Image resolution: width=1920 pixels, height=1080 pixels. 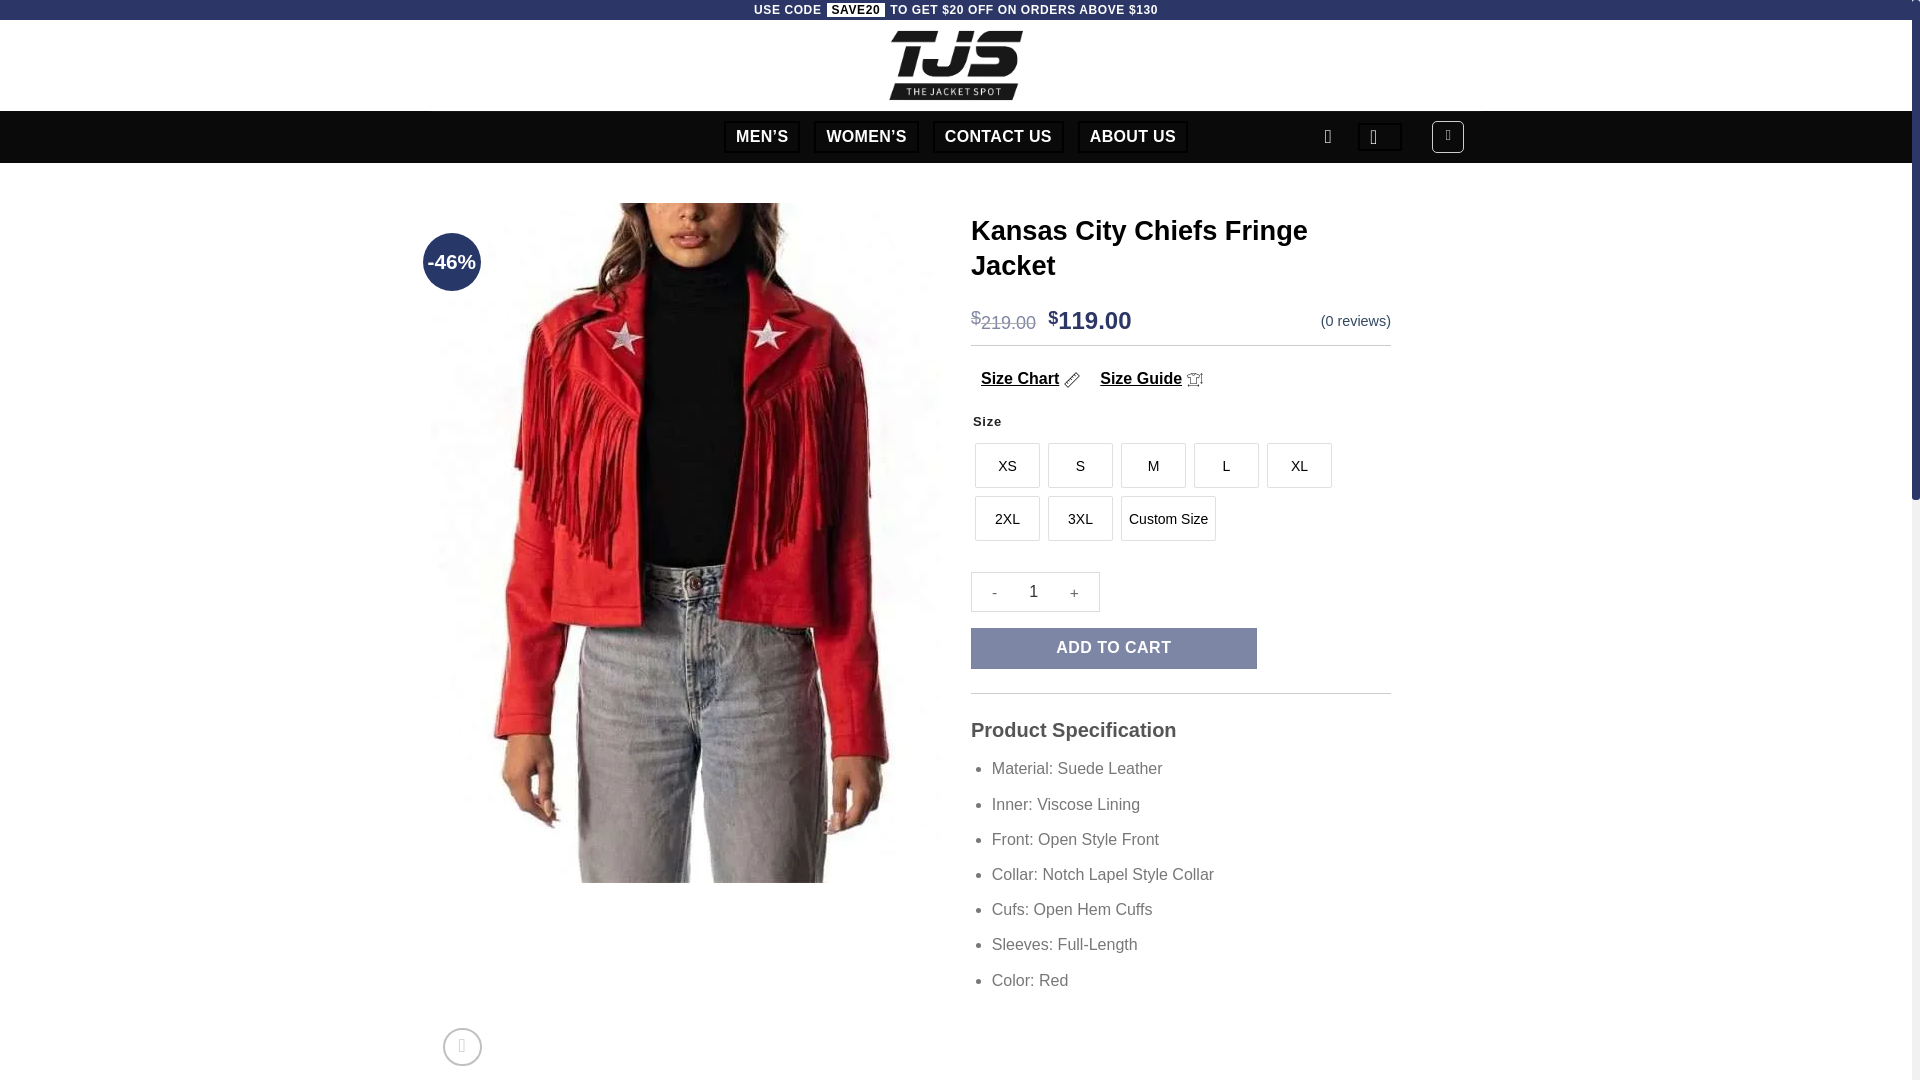 What do you see at coordinates (998, 136) in the screenshot?
I see `CONTACT US` at bounding box center [998, 136].